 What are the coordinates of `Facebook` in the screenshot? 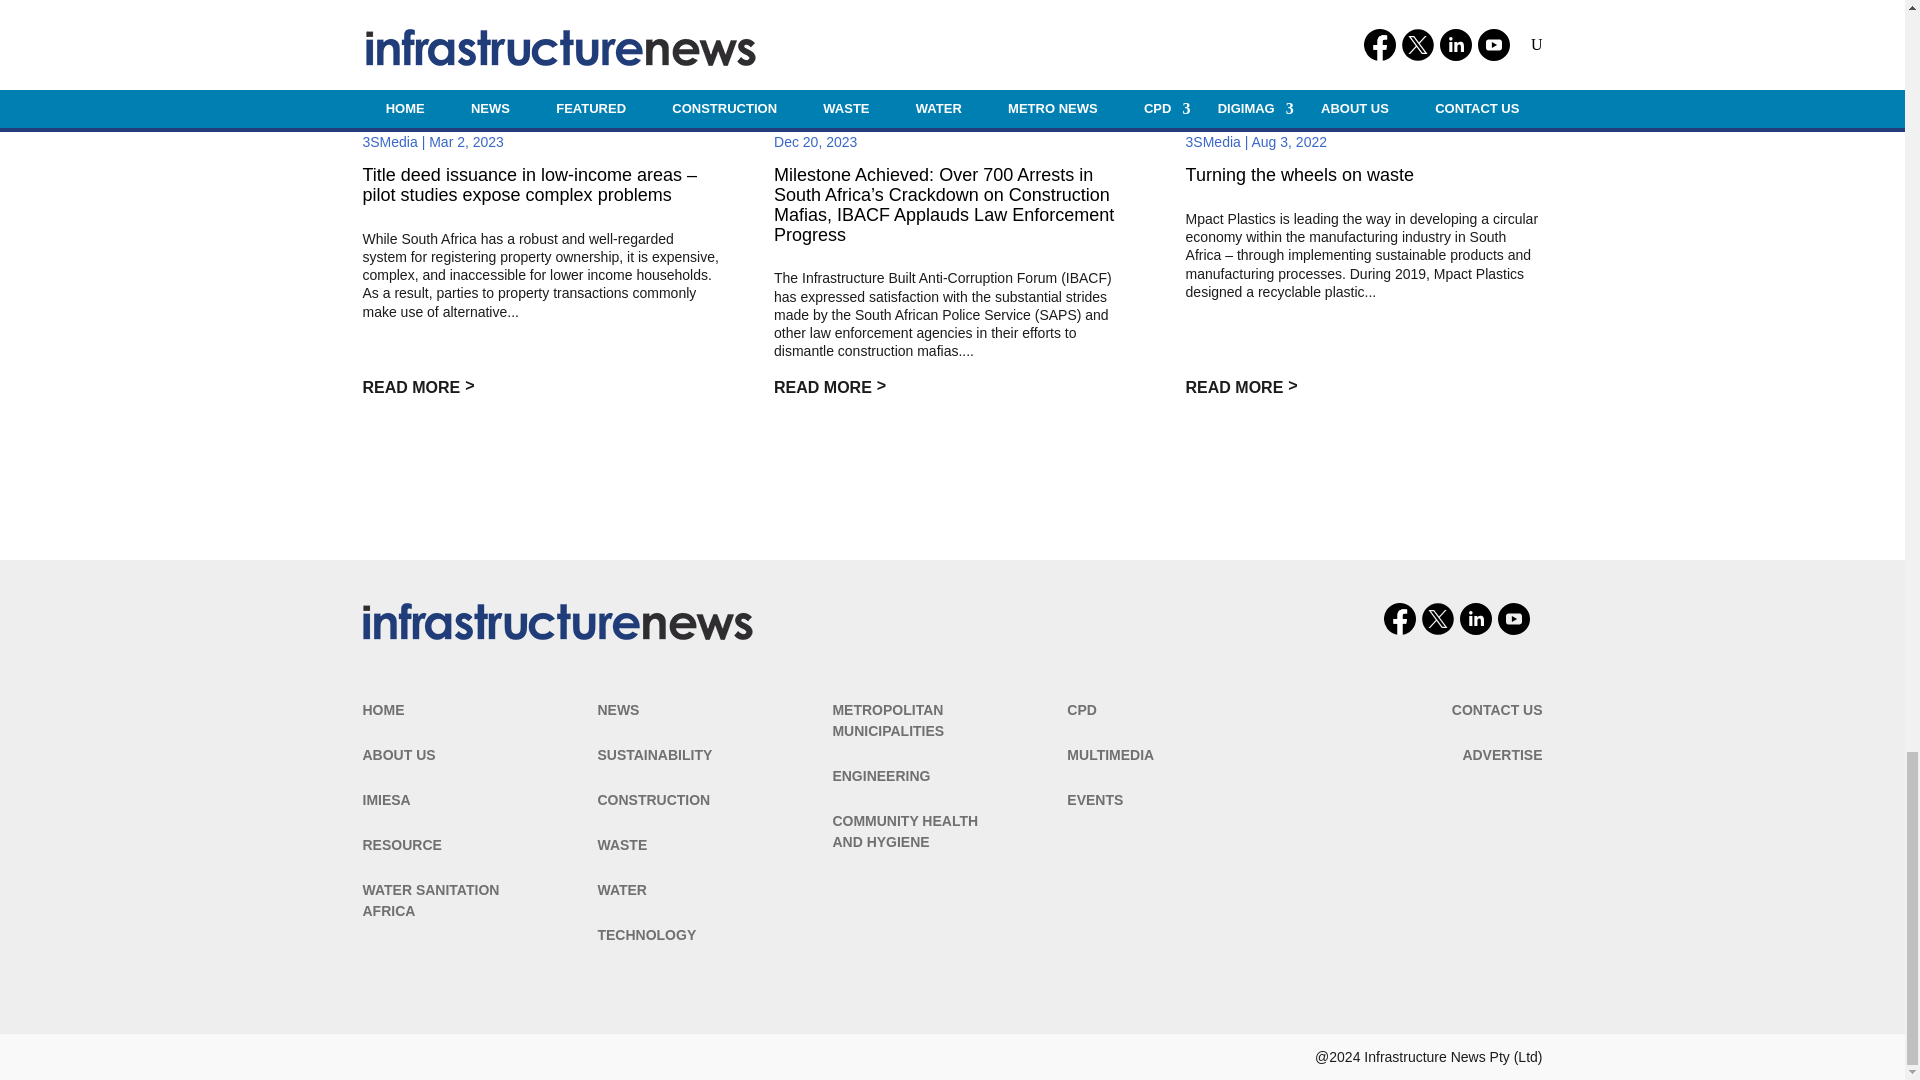 It's located at (1400, 618).